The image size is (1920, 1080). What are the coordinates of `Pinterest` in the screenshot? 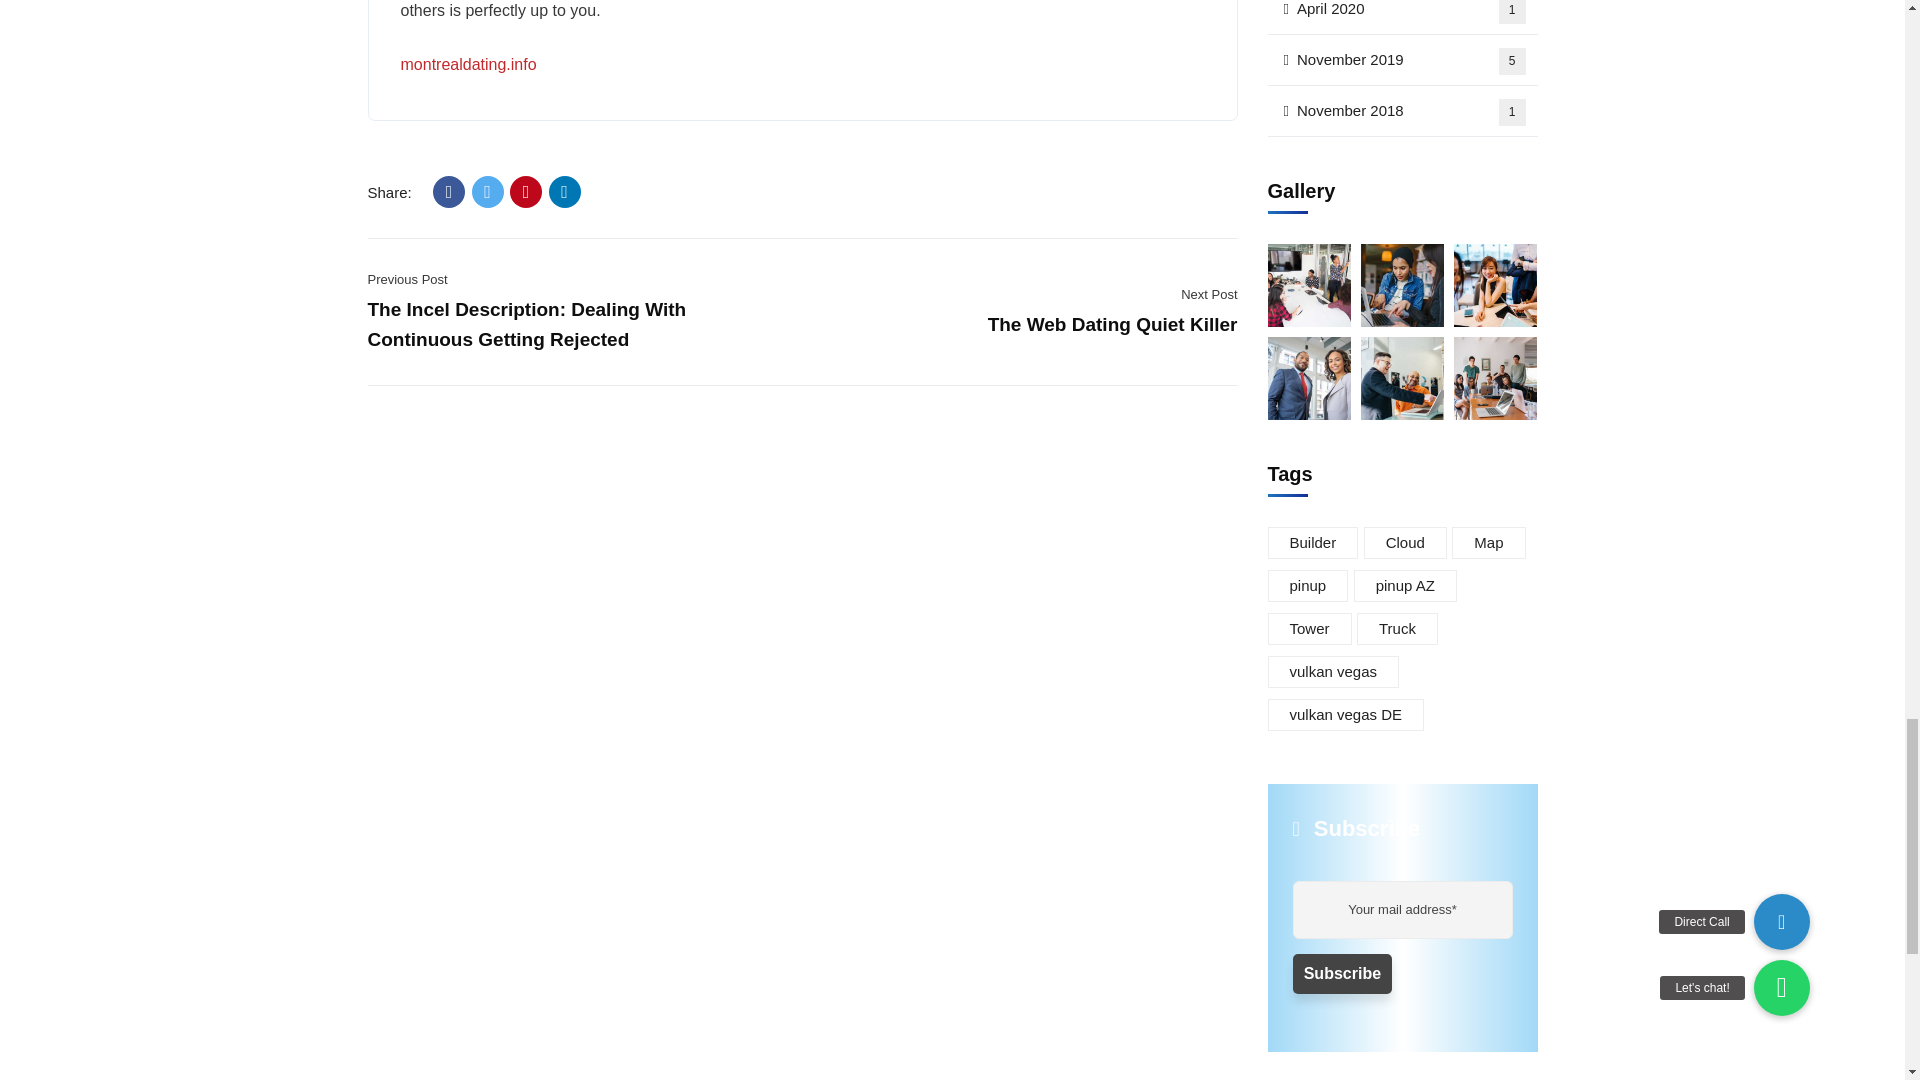 It's located at (526, 192).